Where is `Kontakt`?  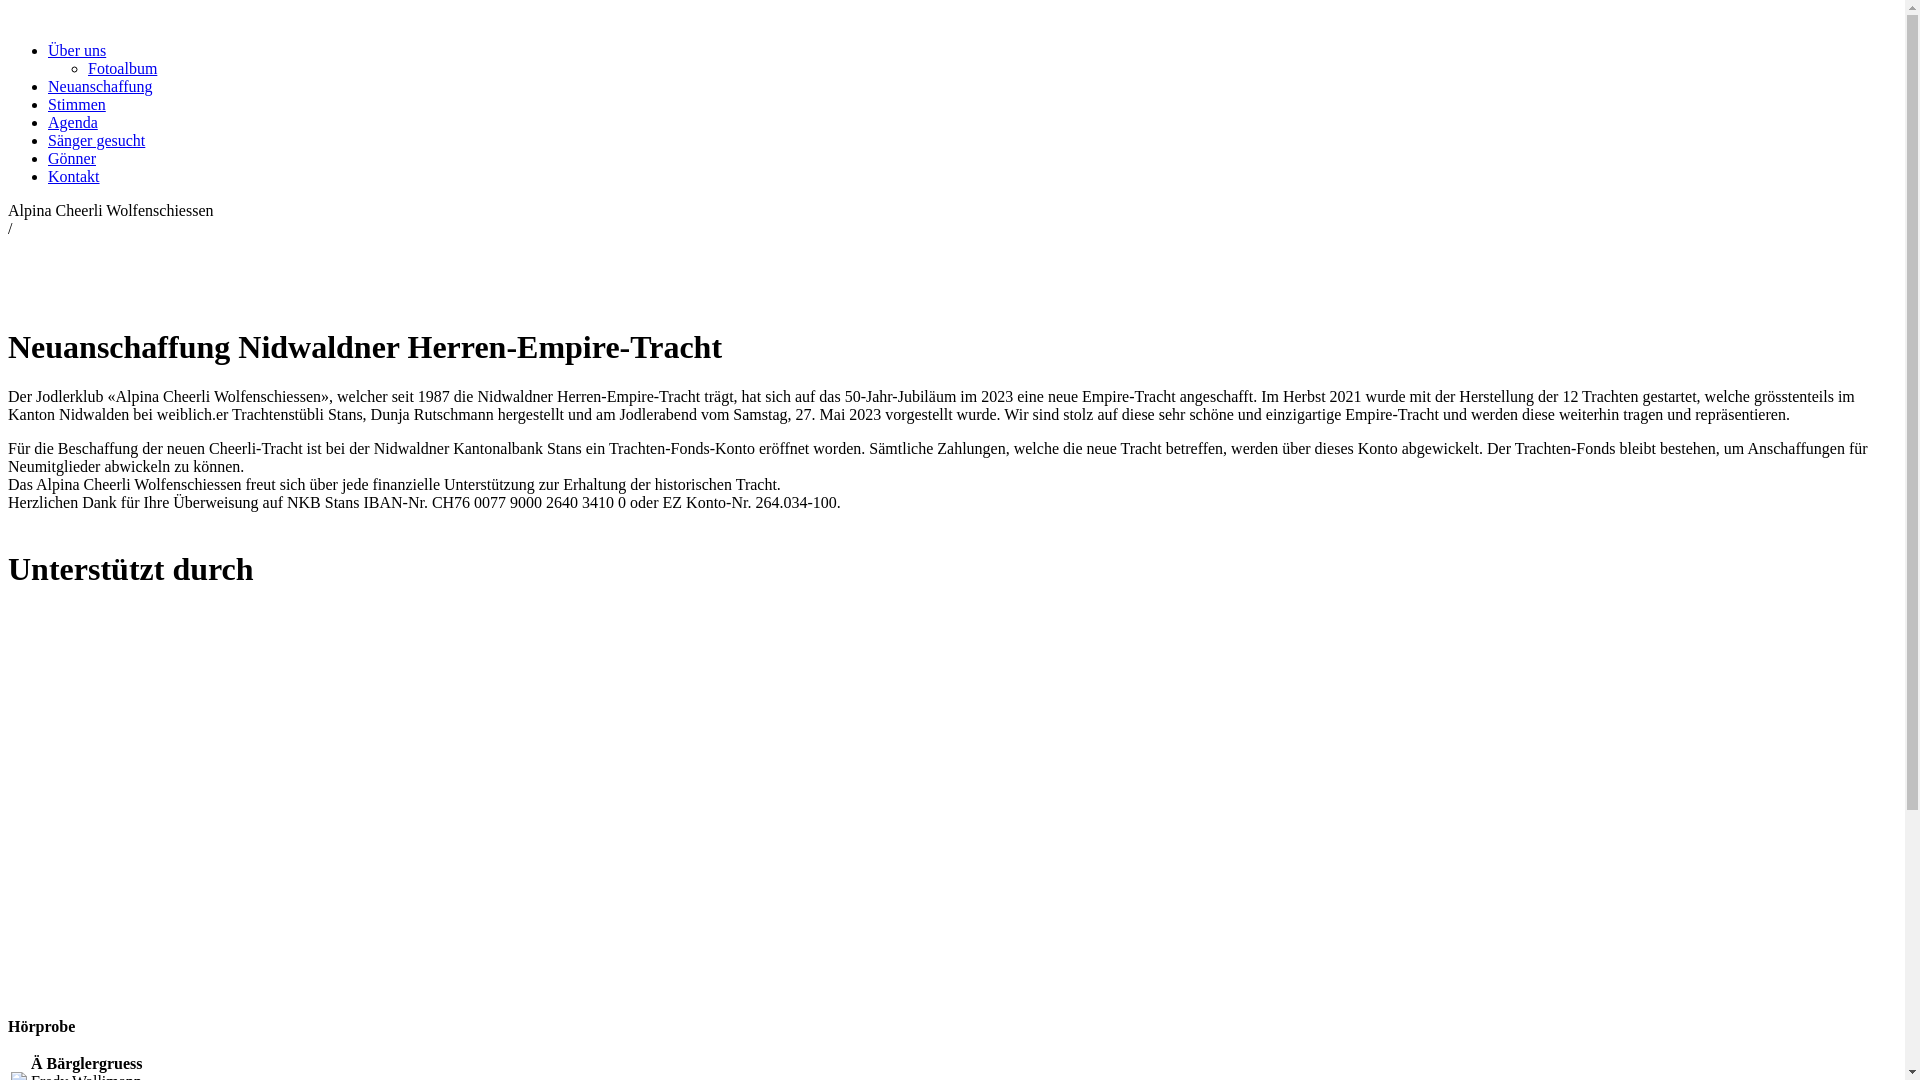
Kontakt is located at coordinates (74, 176).